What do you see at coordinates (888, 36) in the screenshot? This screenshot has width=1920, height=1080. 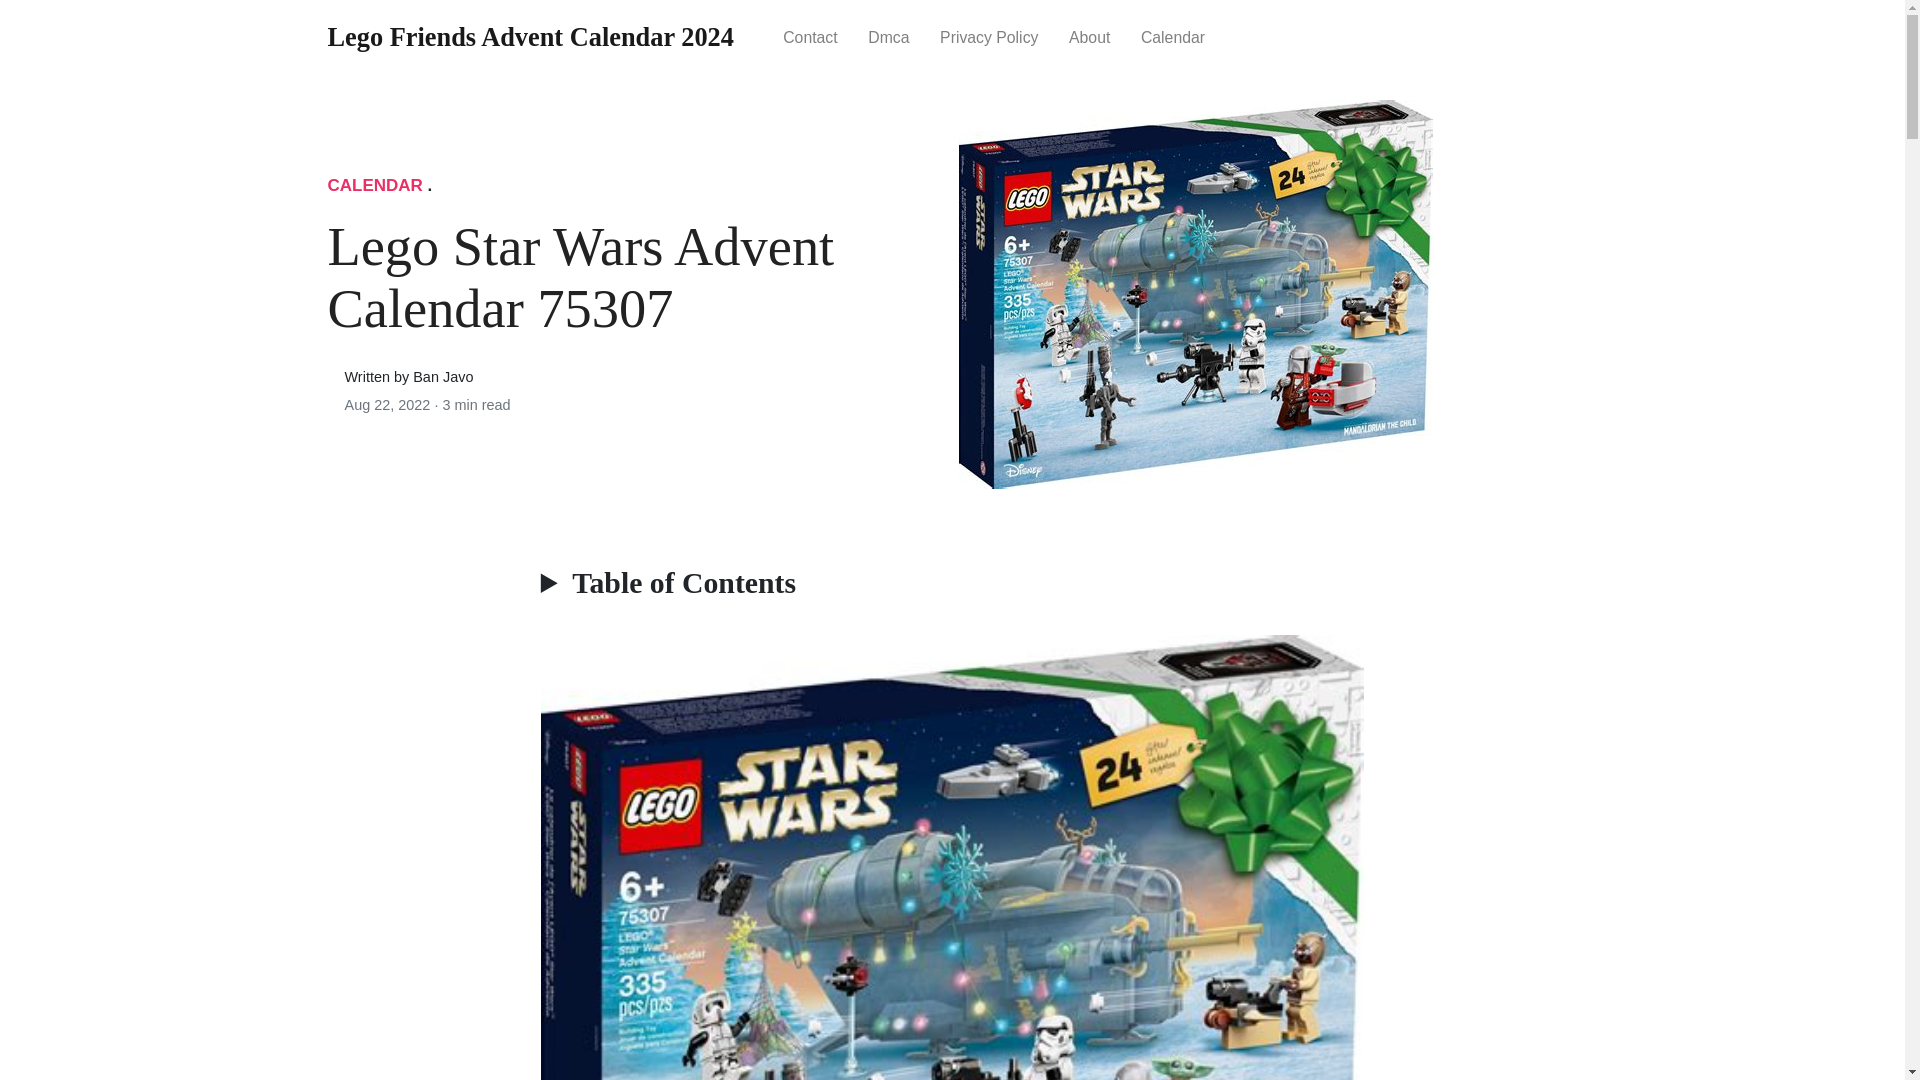 I see `Dmca` at bounding box center [888, 36].